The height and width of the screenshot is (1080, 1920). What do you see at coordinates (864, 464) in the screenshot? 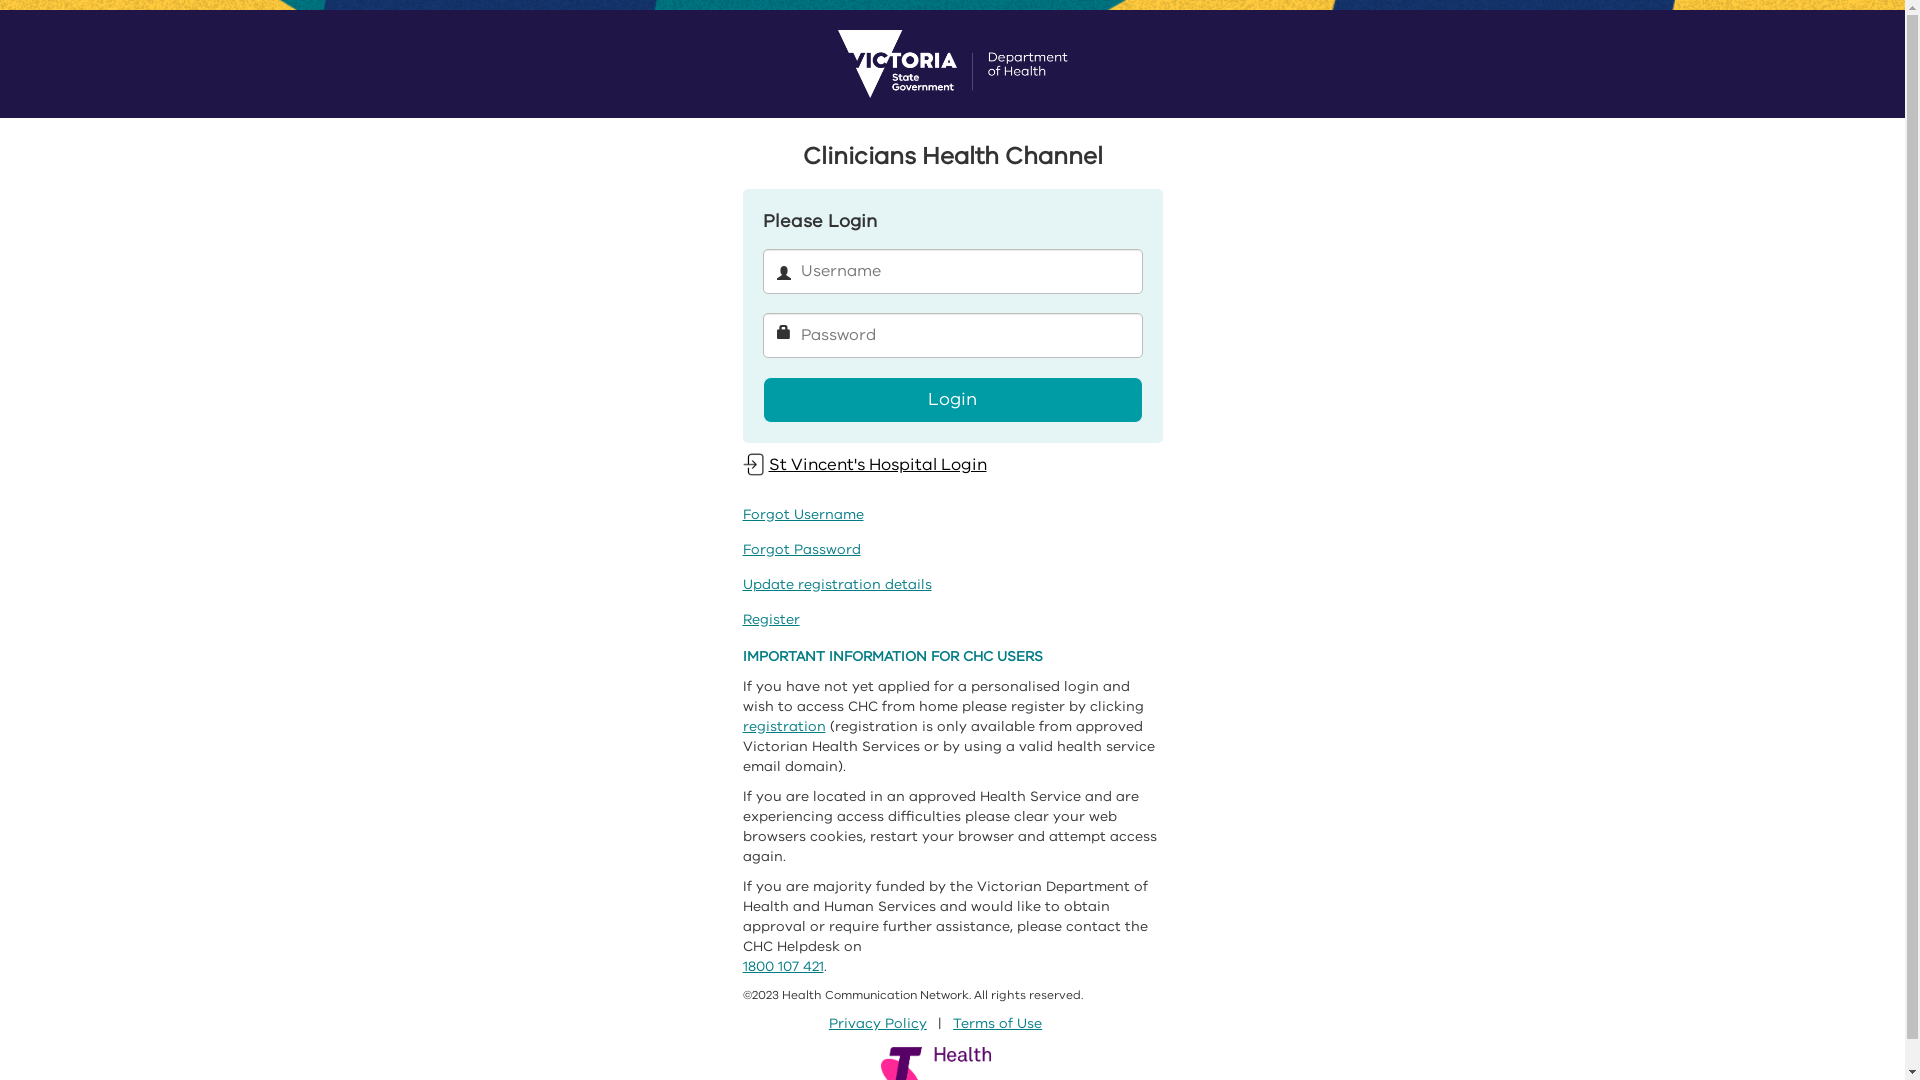
I see `St Vincent's Hospital Login` at bounding box center [864, 464].